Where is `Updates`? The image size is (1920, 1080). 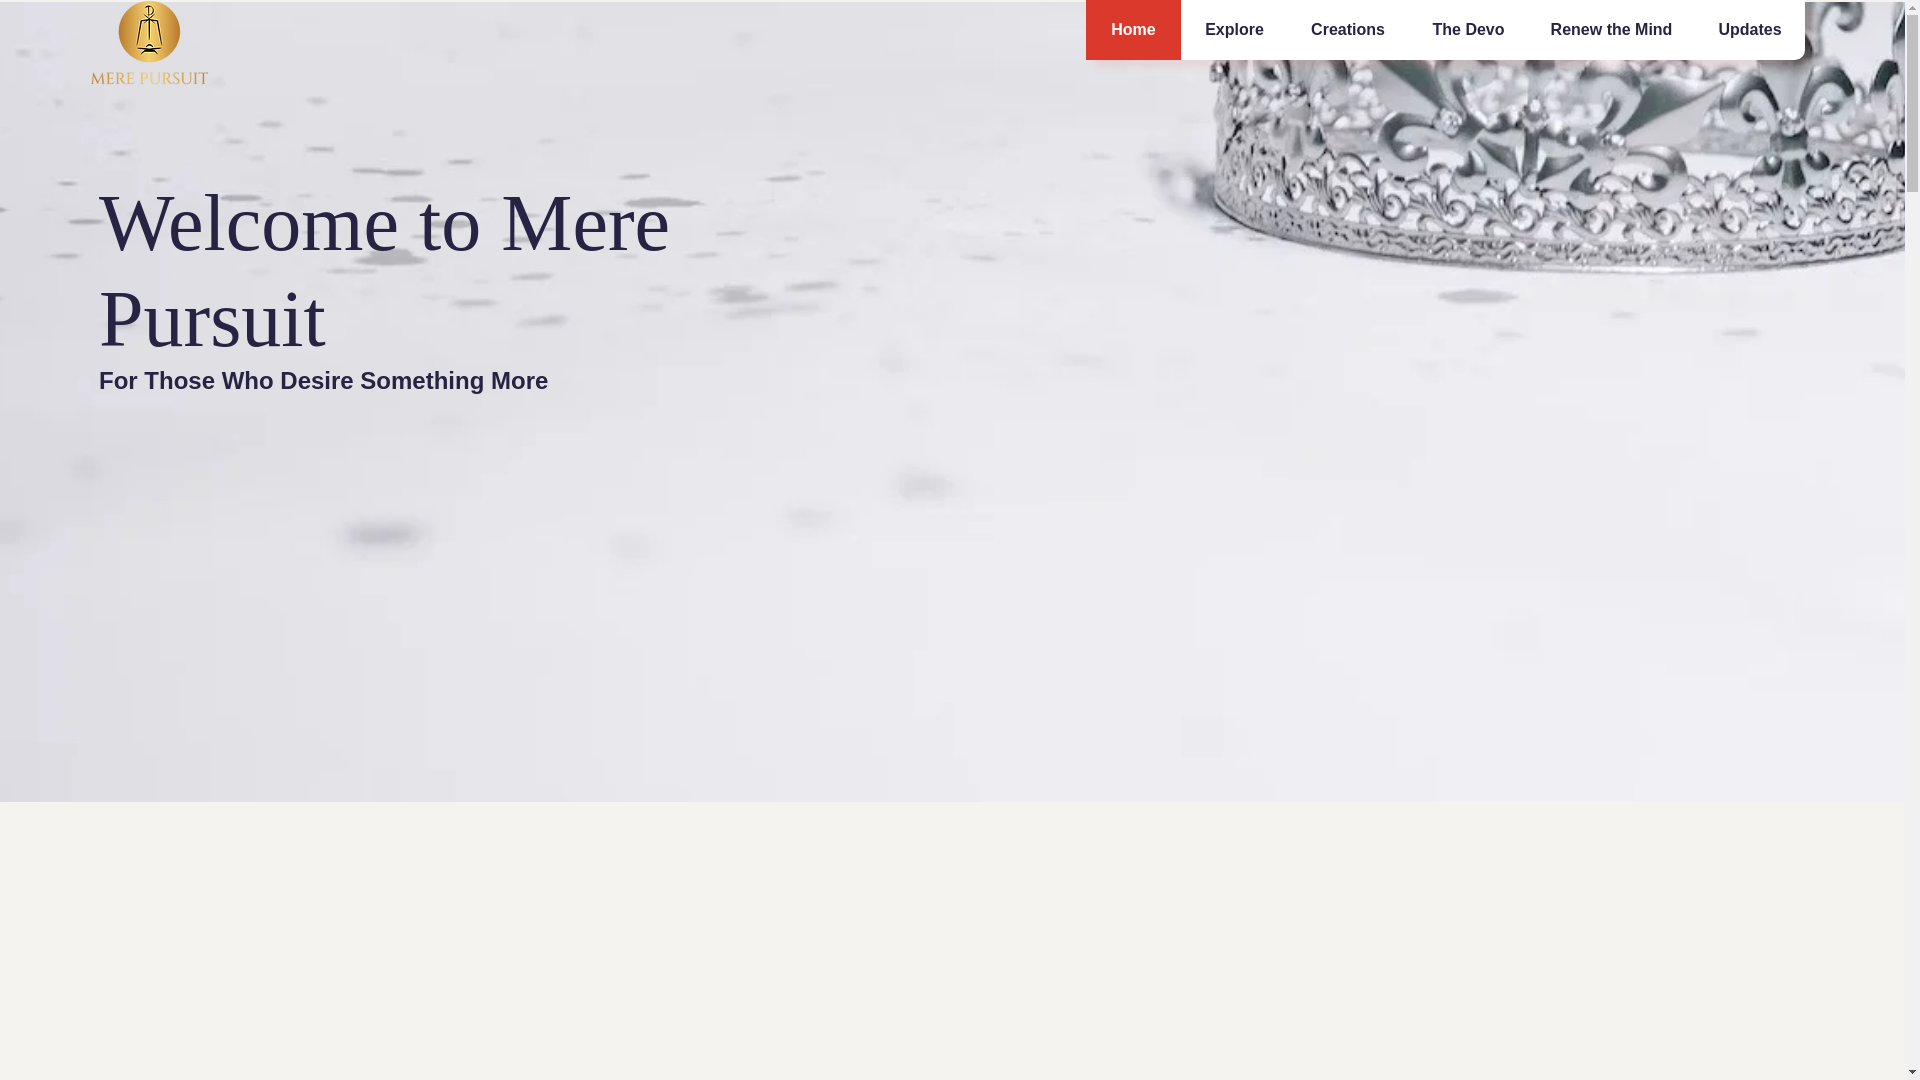
Updates is located at coordinates (1748, 30).